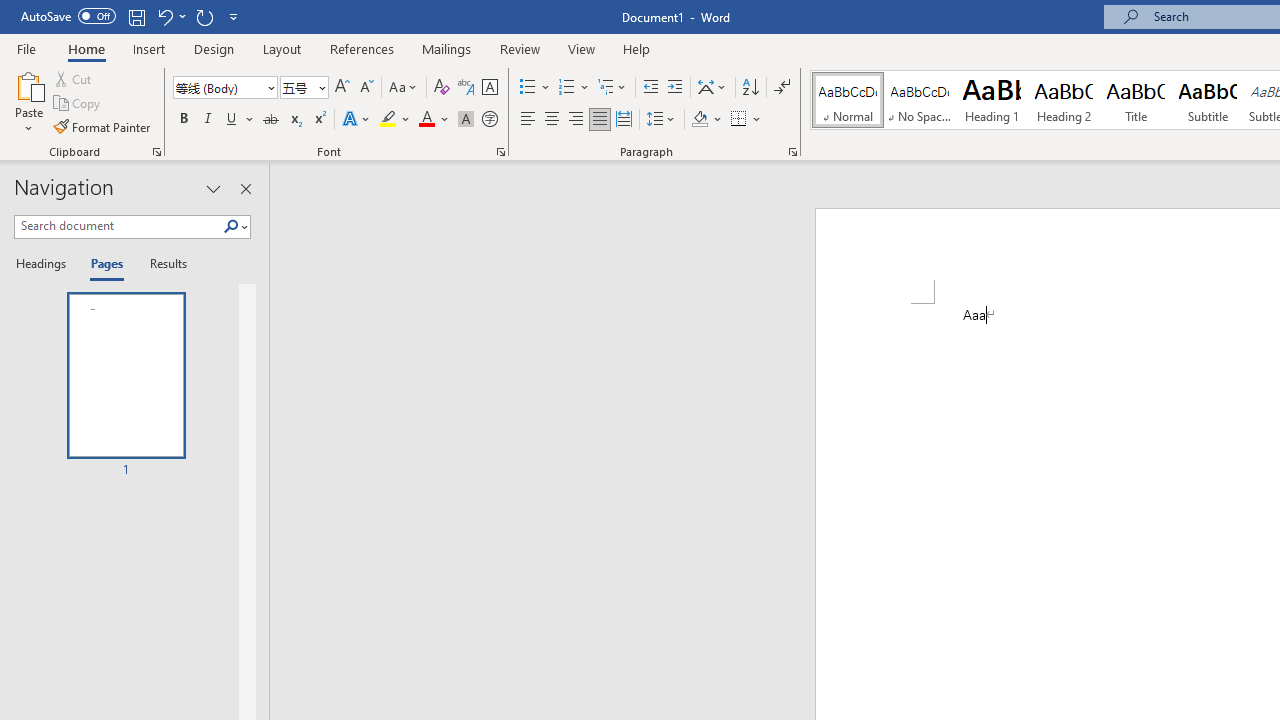  I want to click on Subscript, so click(294, 120).